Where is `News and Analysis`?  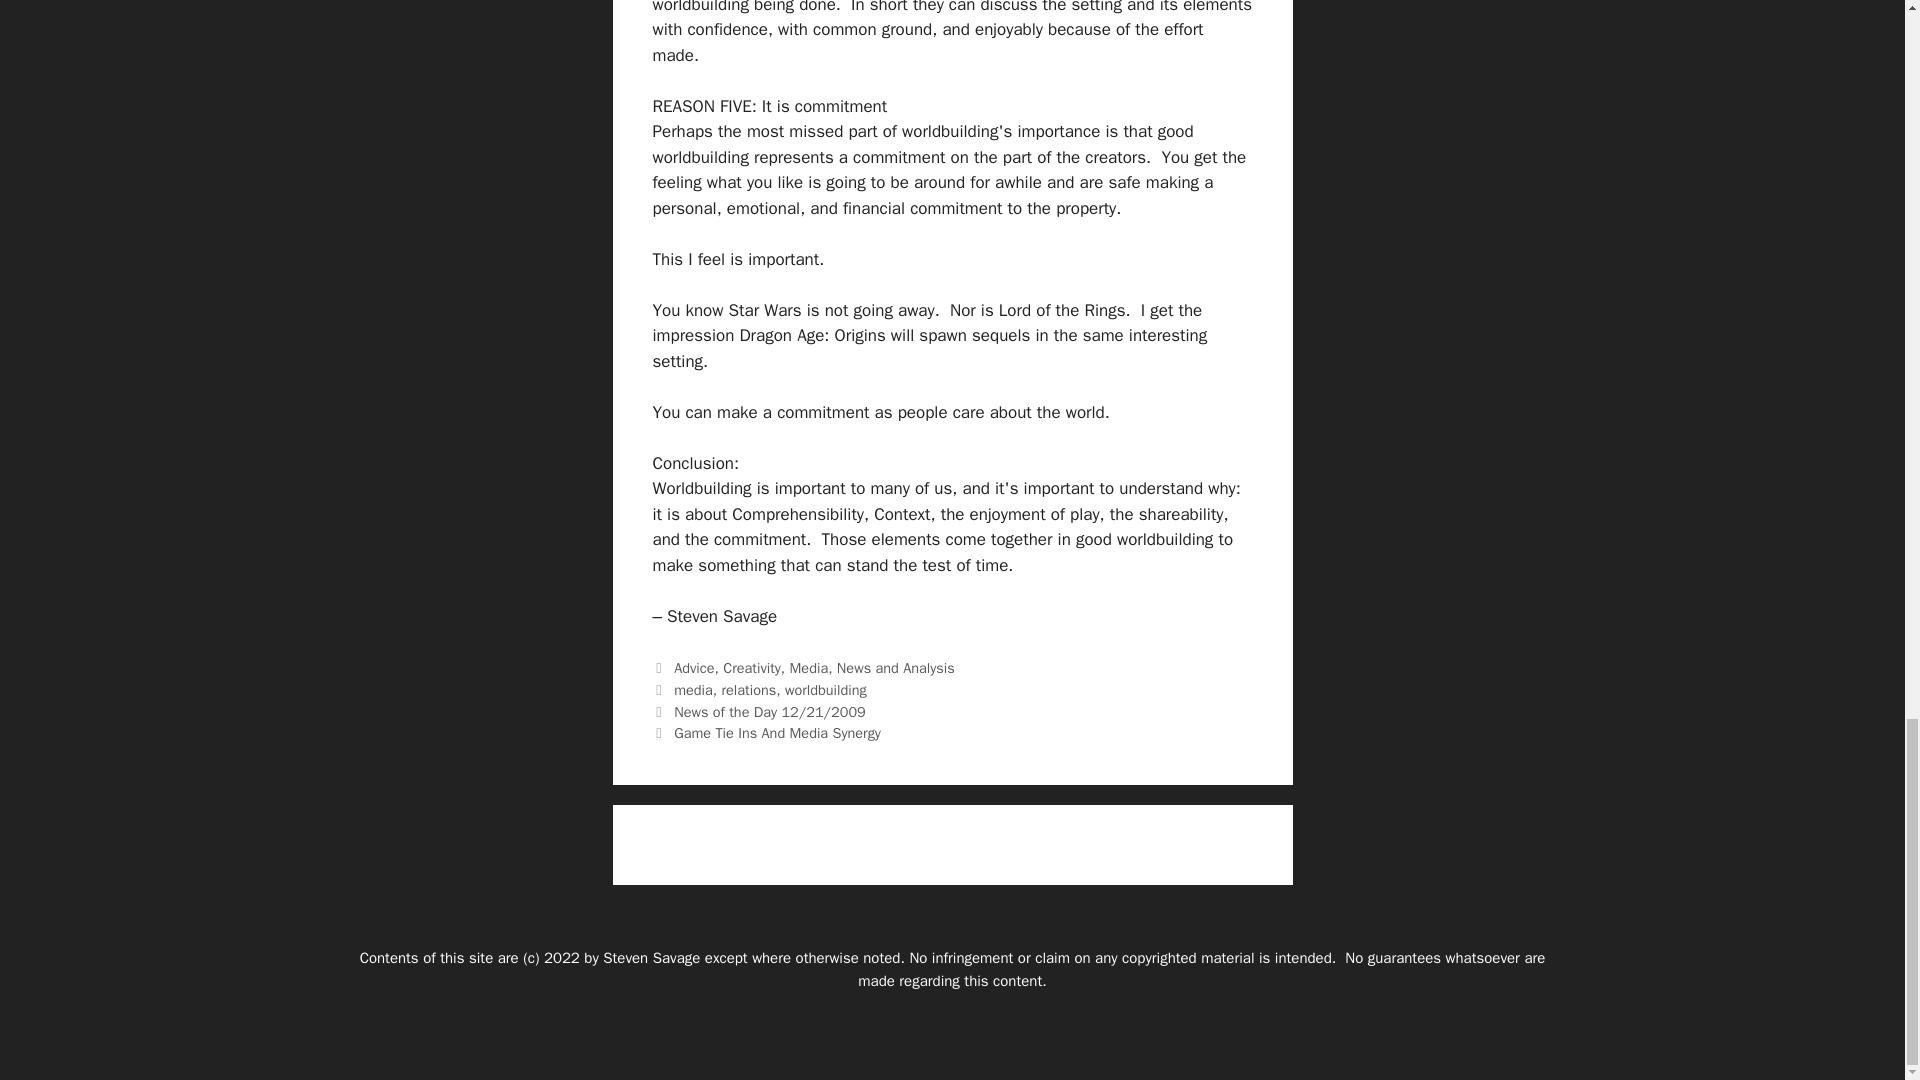 News and Analysis is located at coordinates (896, 668).